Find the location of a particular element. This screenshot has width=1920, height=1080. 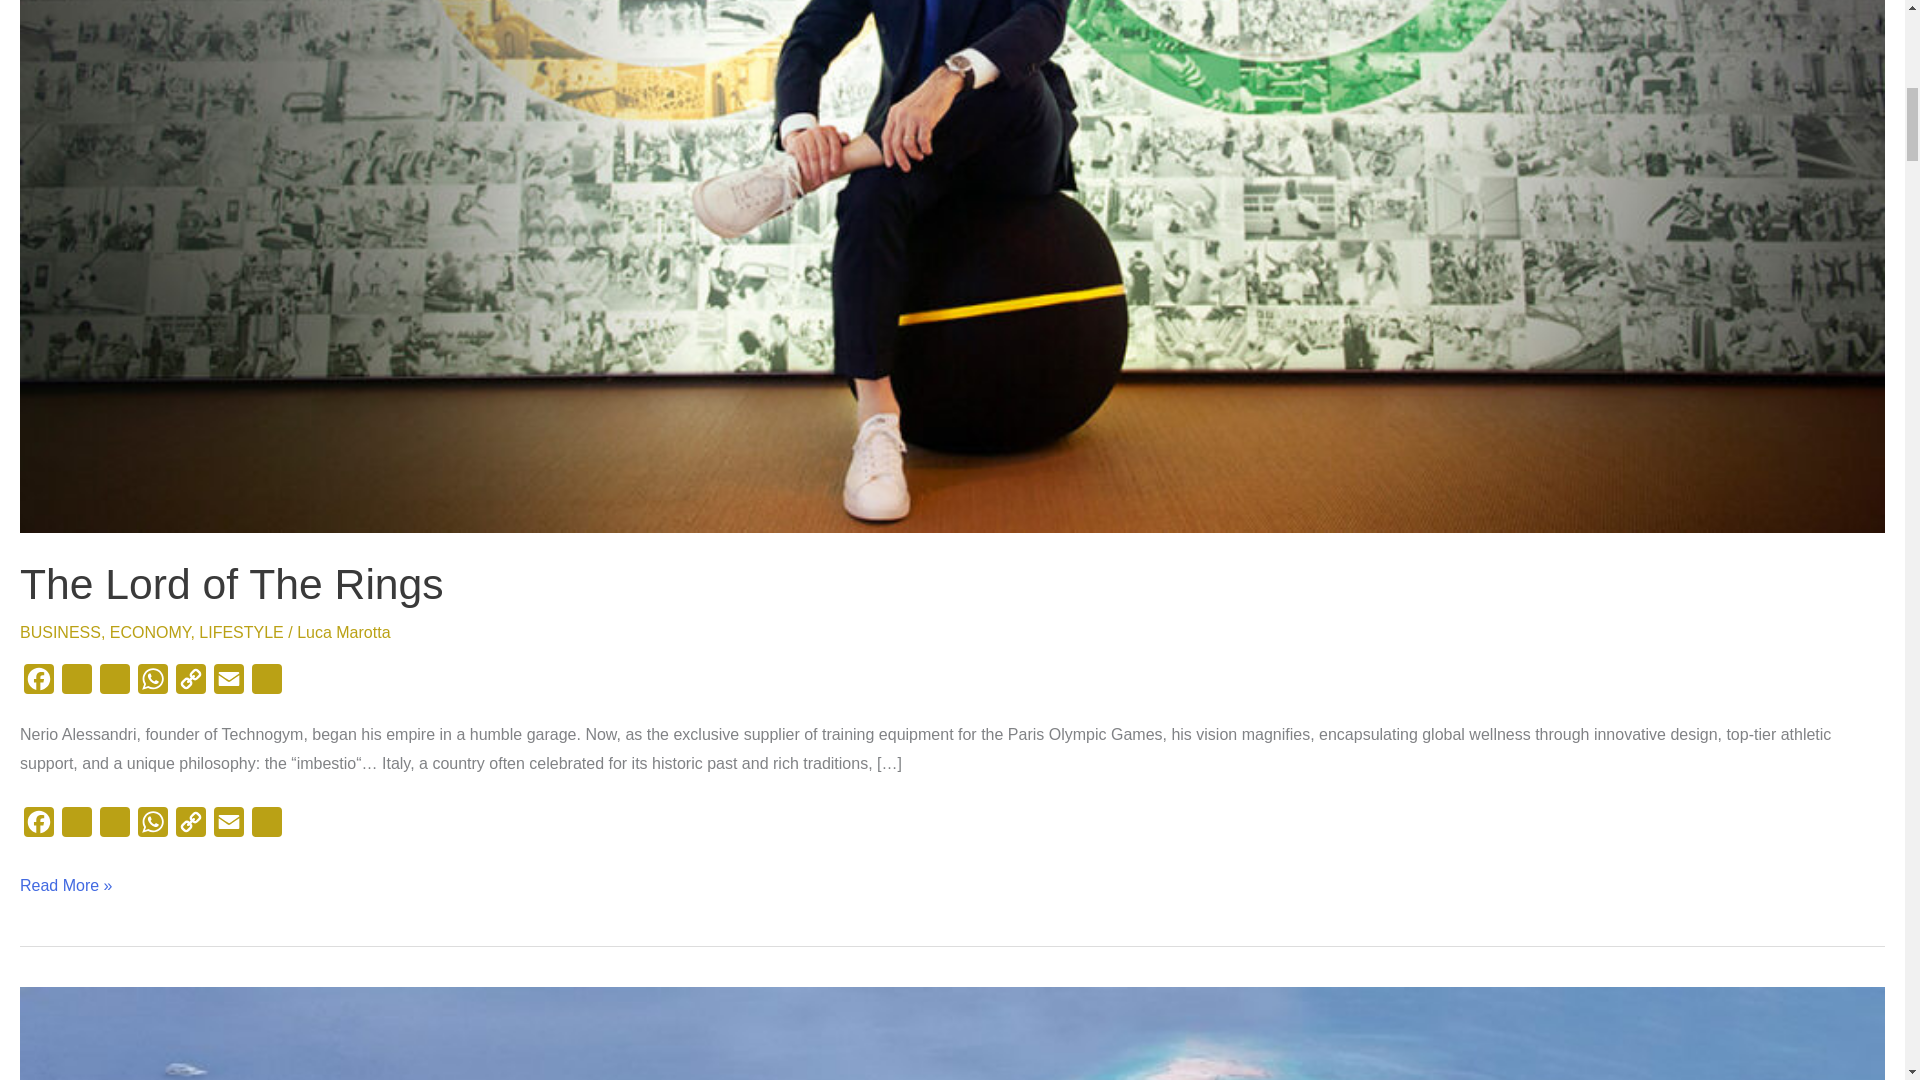

ECONOMY is located at coordinates (150, 632).